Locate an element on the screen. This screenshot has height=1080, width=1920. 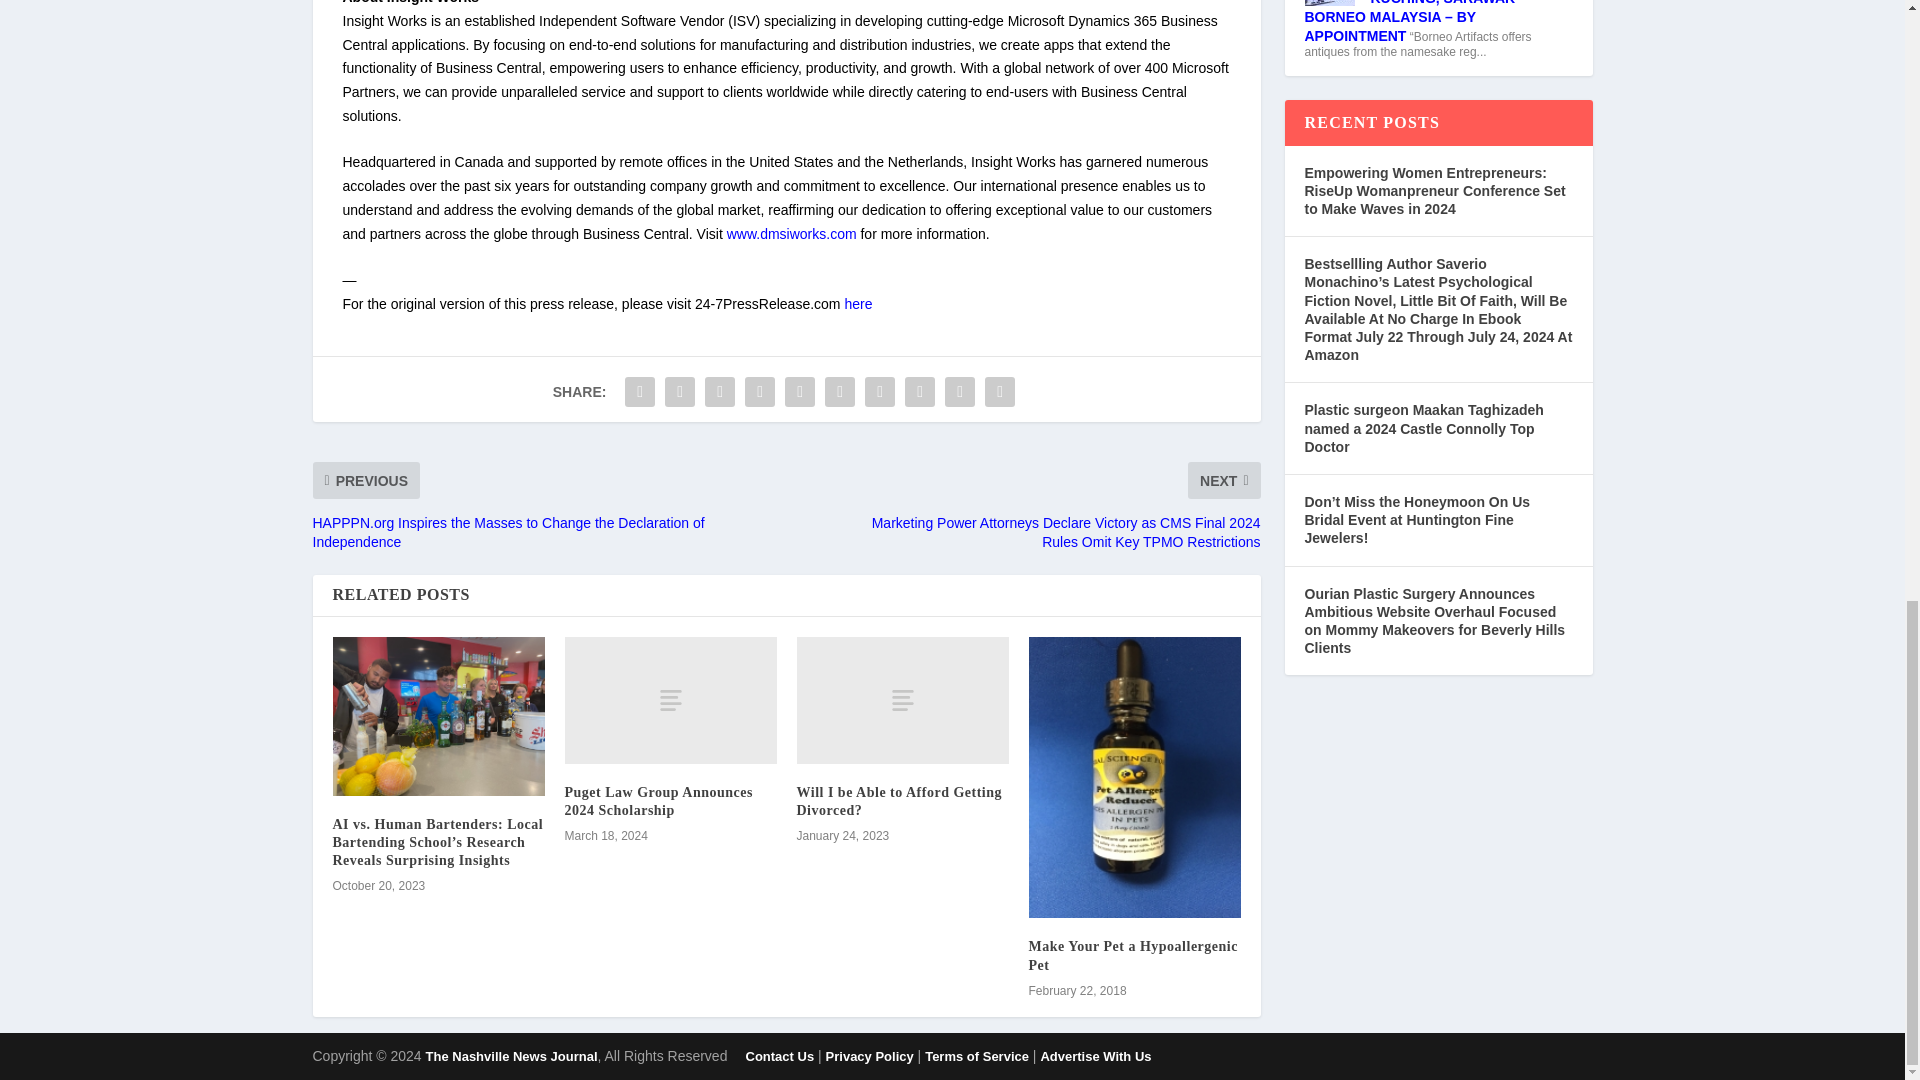
Make Your Pet a Hypoallergenic Pet is located at coordinates (1134, 778).